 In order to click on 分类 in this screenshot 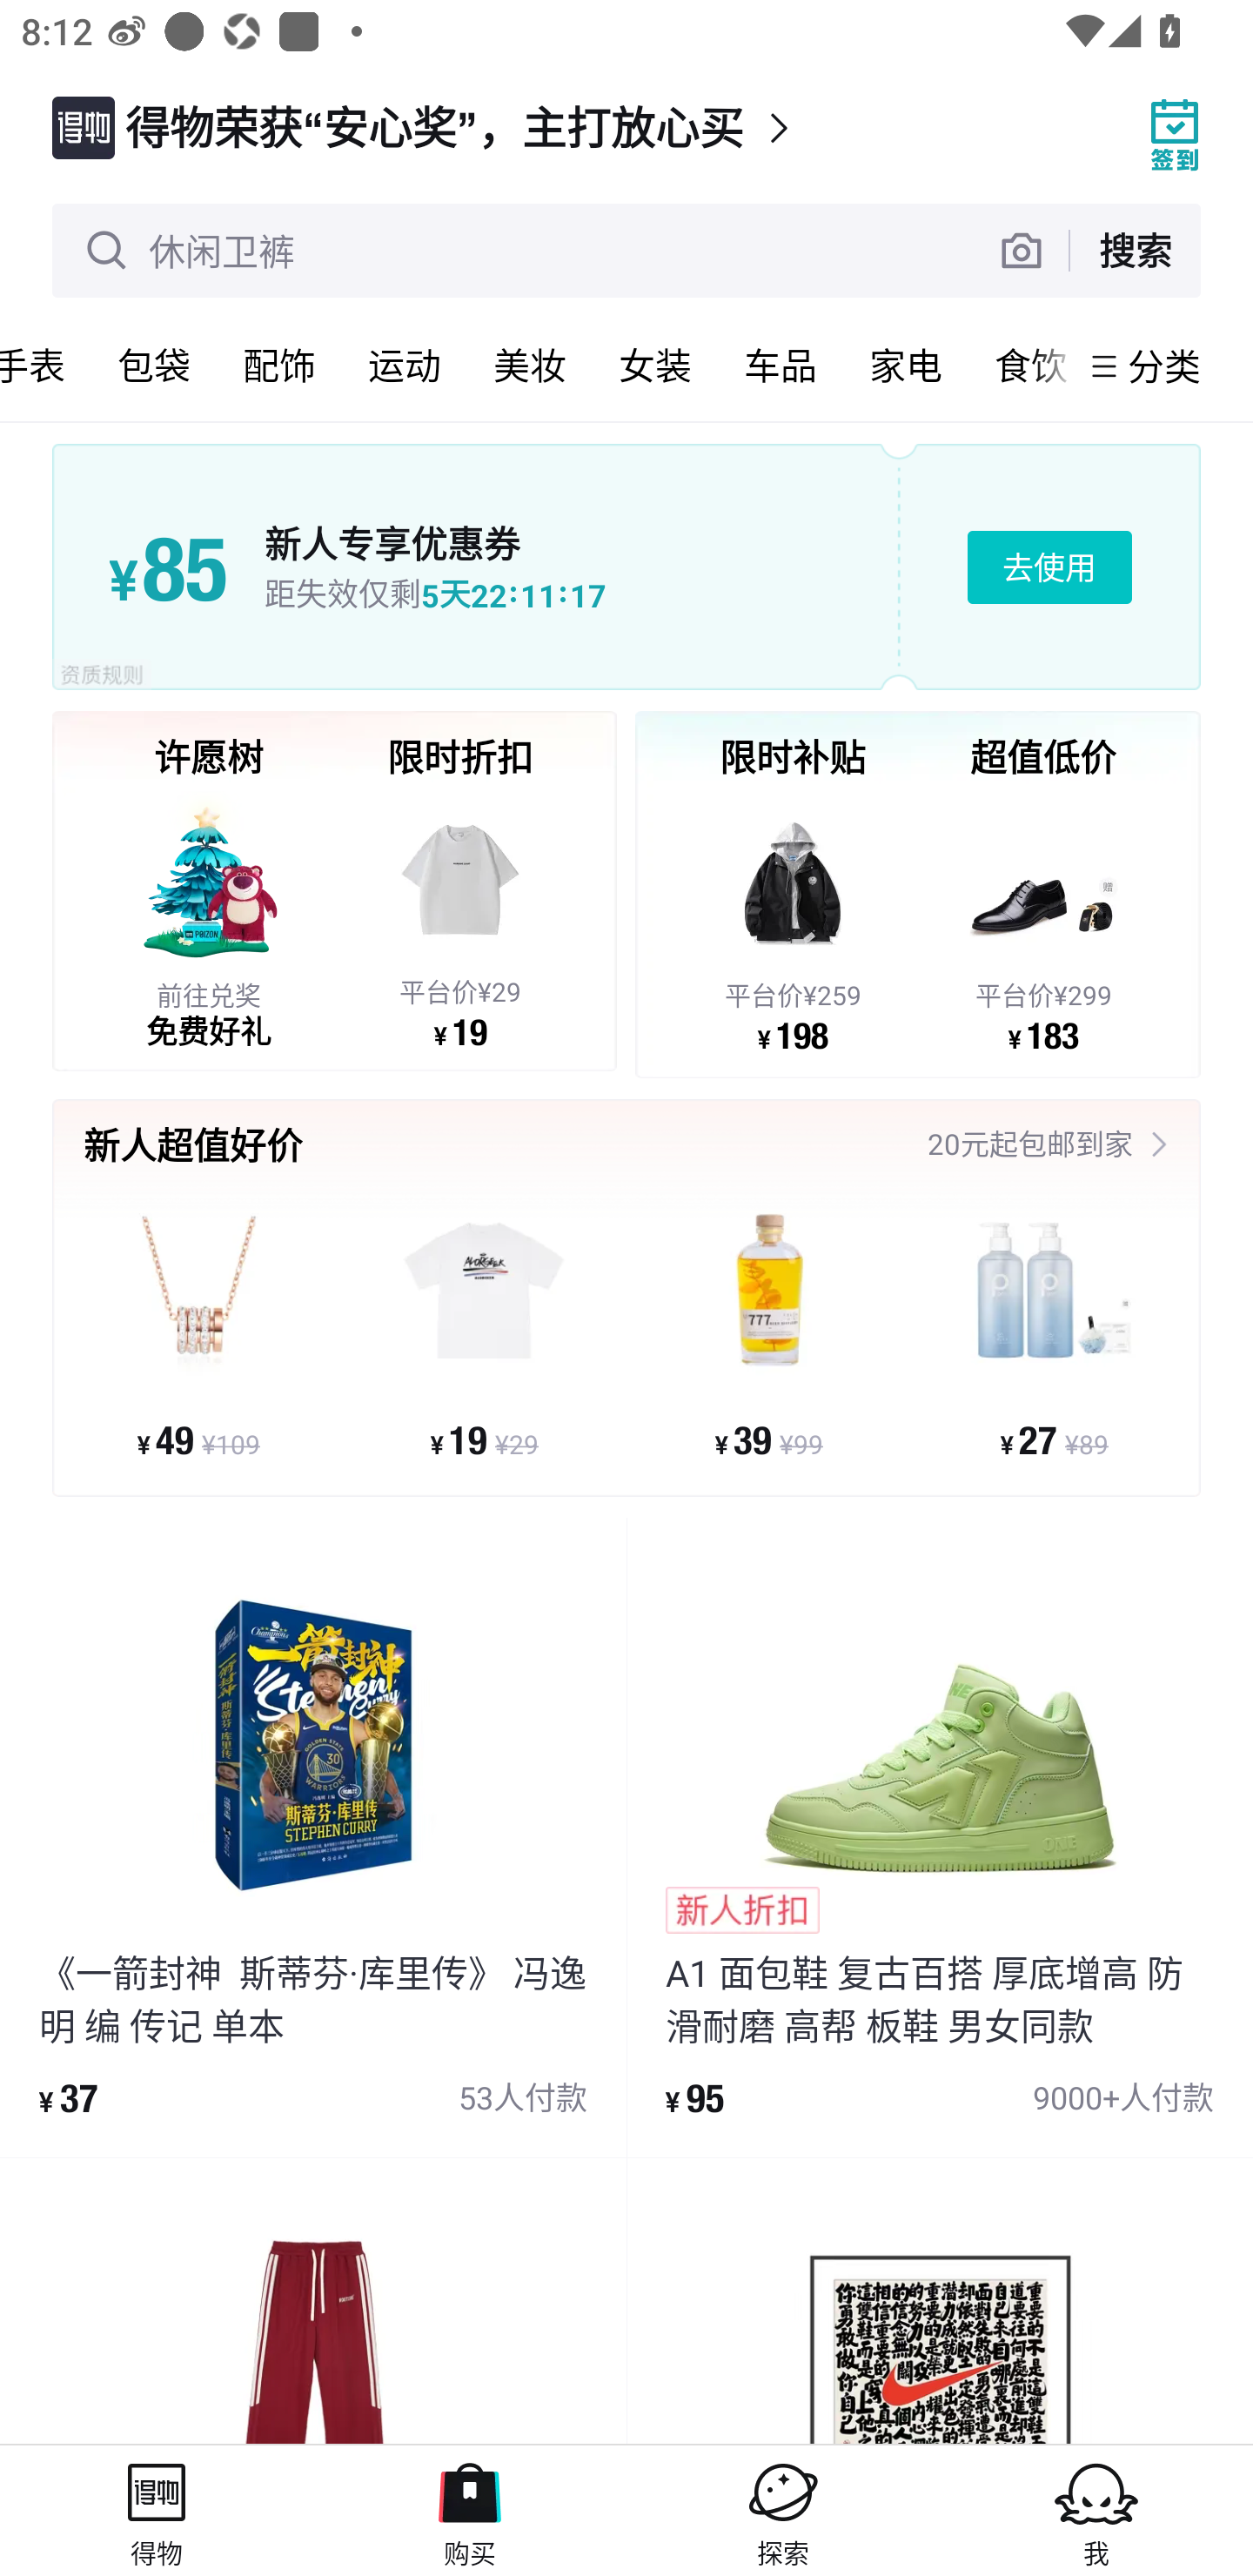, I will do `click(1164, 366)`.